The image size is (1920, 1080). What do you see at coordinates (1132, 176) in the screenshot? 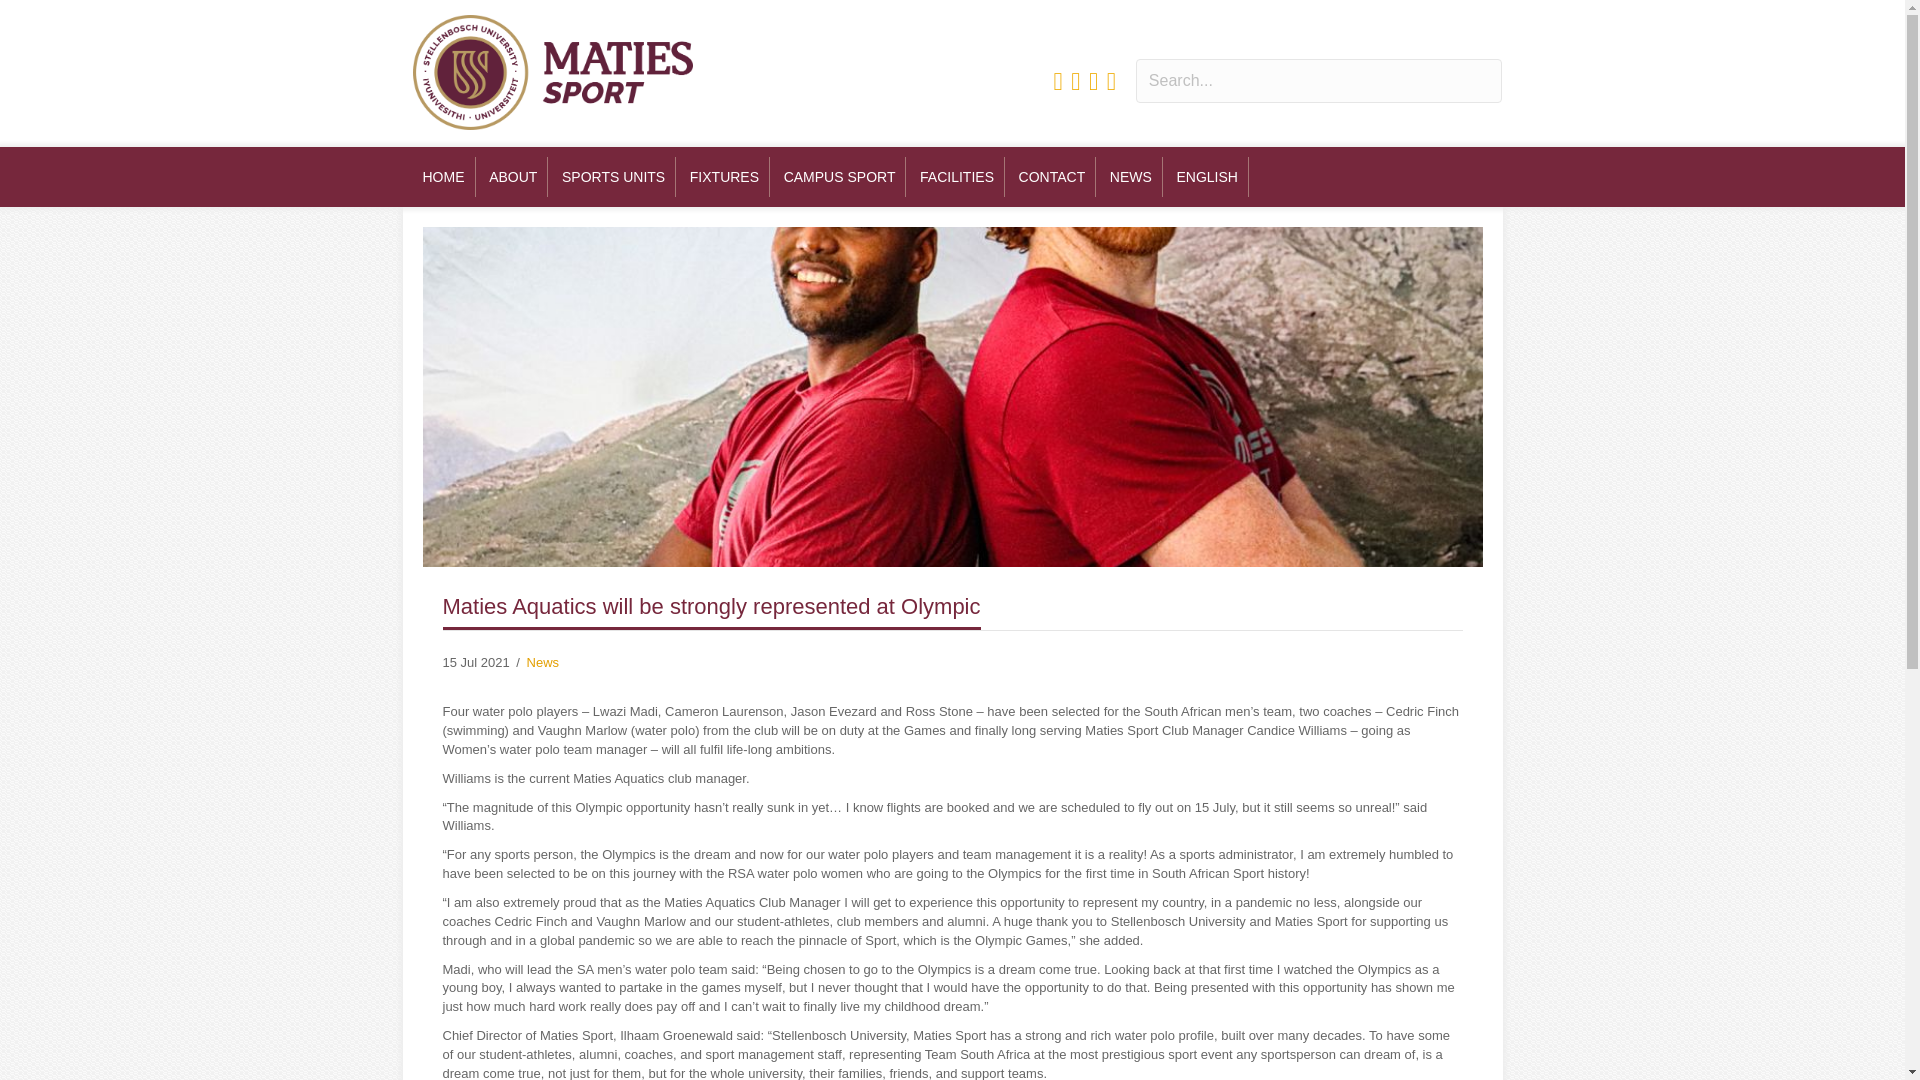
I see `NEWS` at bounding box center [1132, 176].